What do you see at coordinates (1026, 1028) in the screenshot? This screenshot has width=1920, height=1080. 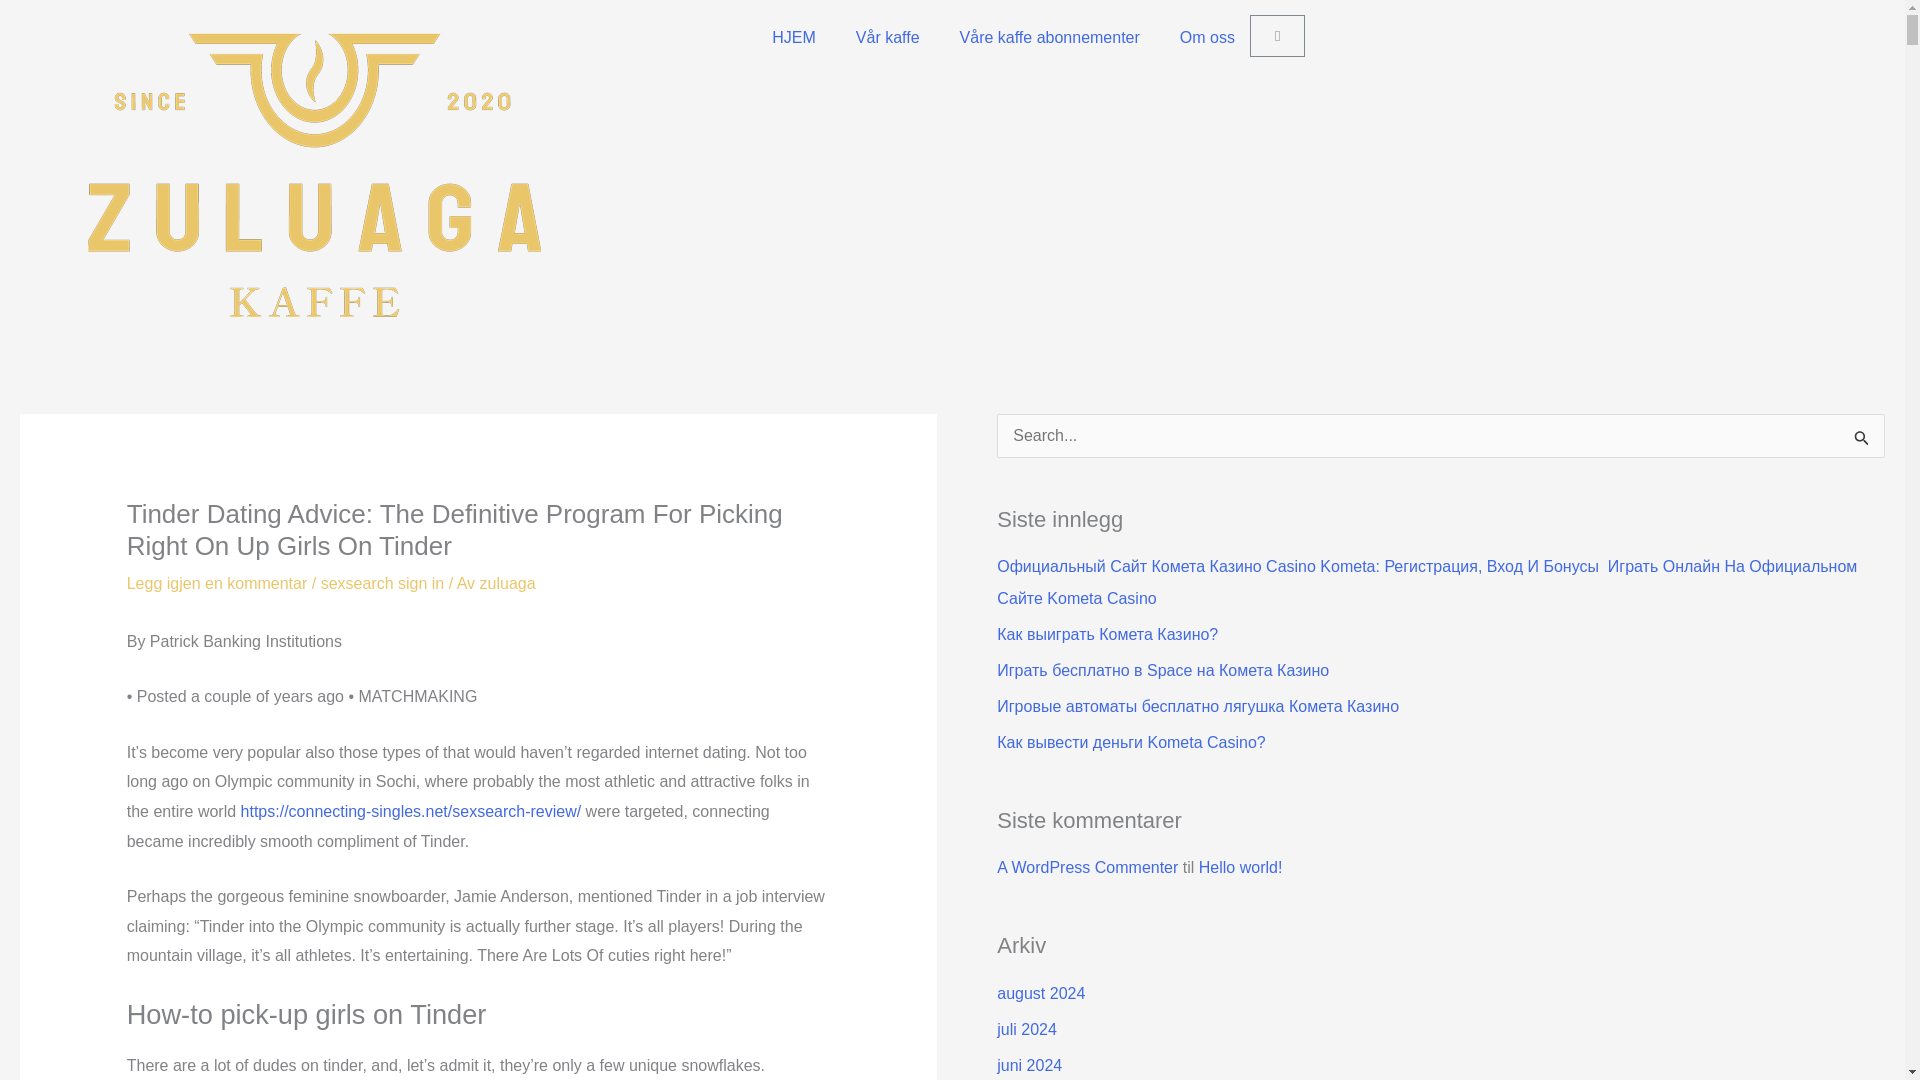 I see `juli 2024` at bounding box center [1026, 1028].